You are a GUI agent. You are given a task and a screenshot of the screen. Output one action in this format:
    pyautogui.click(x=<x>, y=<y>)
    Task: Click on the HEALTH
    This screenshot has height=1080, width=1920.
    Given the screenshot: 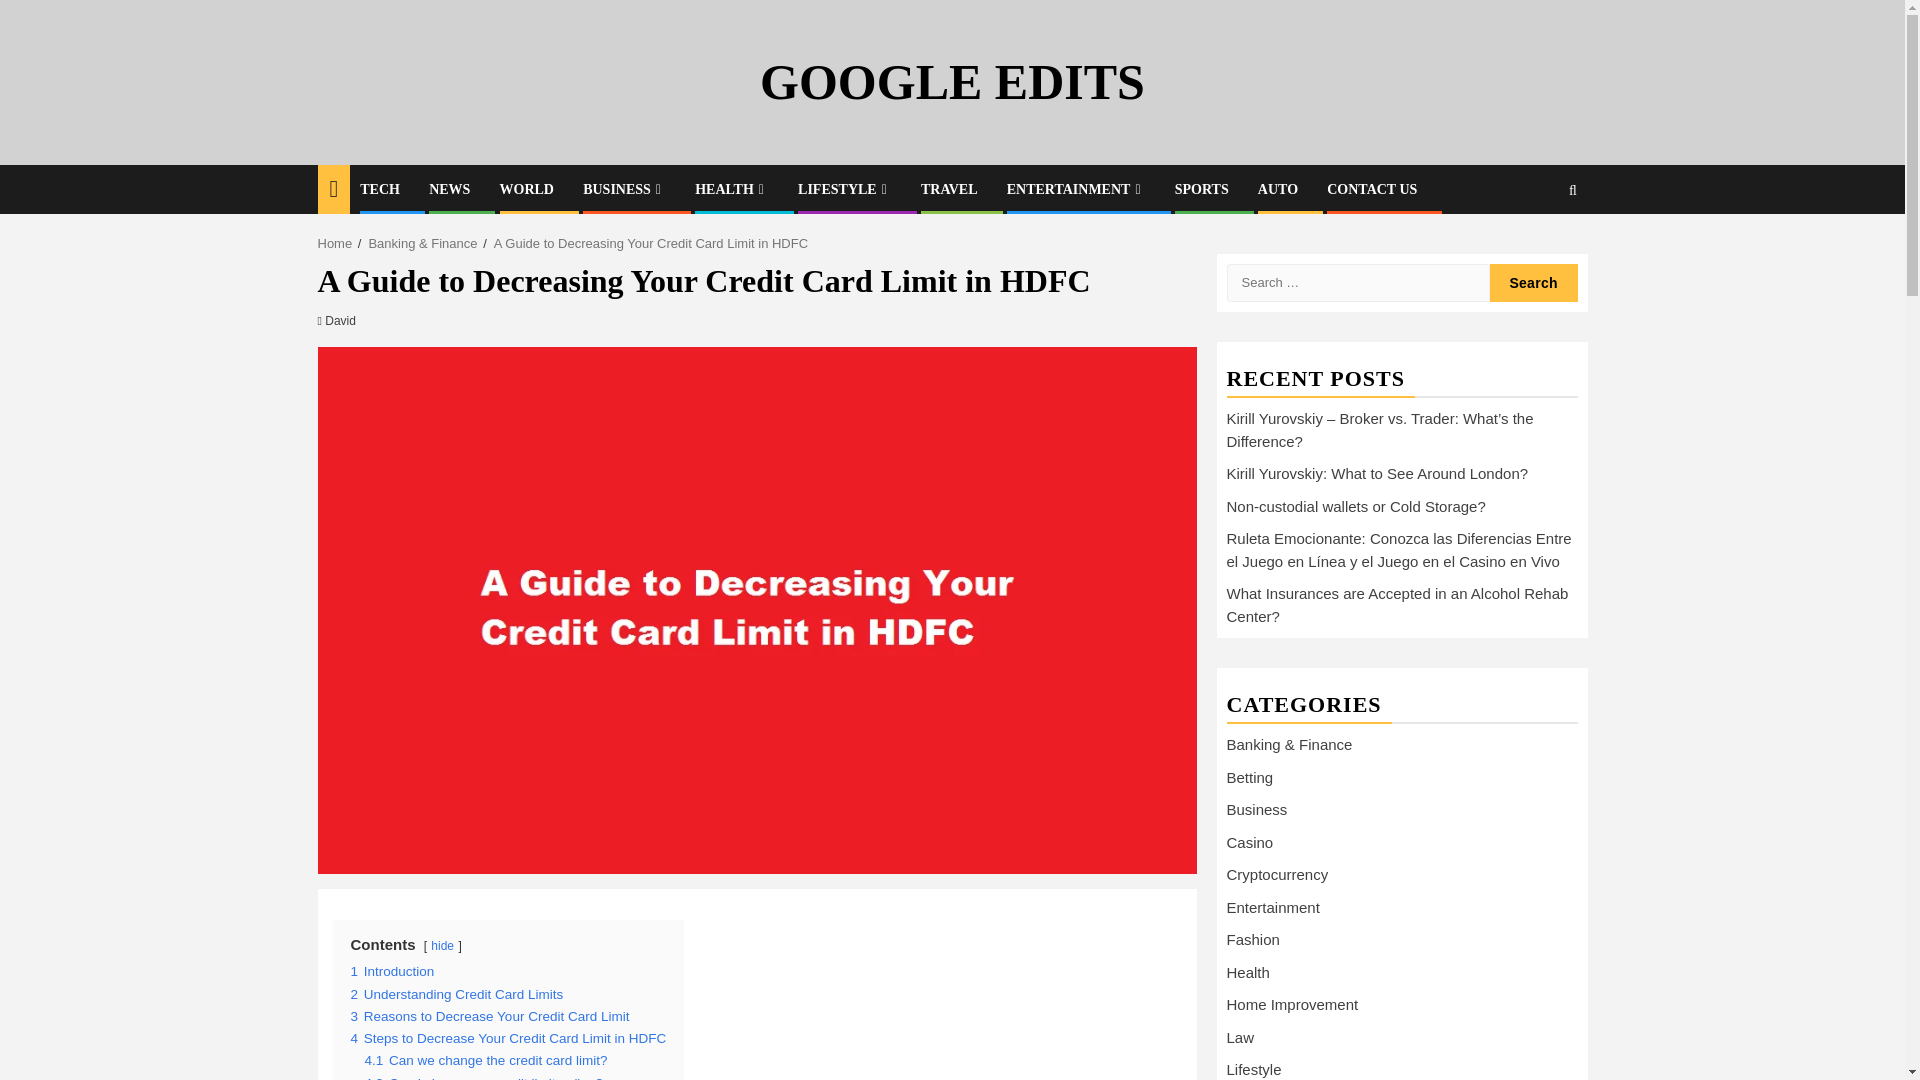 What is the action you would take?
    pyautogui.click(x=732, y=189)
    